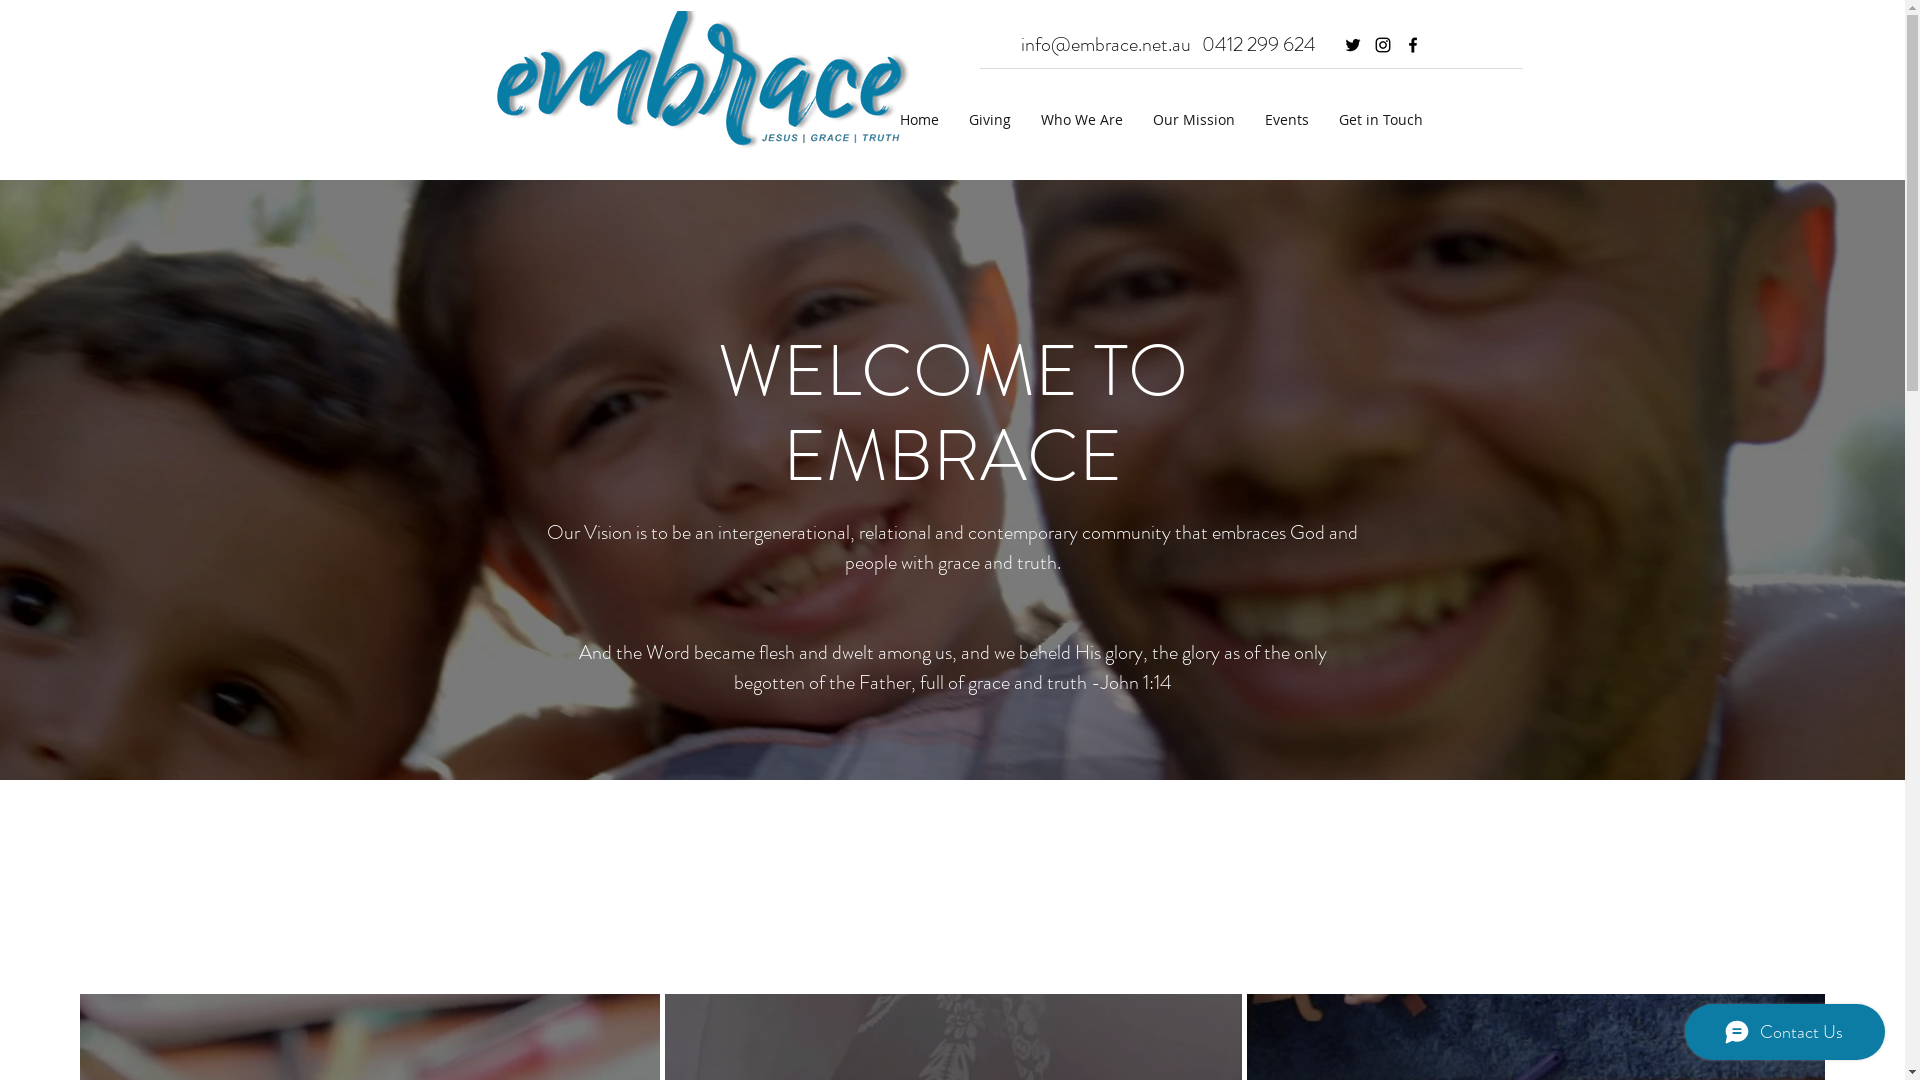 The width and height of the screenshot is (1920, 1080). What do you see at coordinates (990, 120) in the screenshot?
I see `Giving` at bounding box center [990, 120].